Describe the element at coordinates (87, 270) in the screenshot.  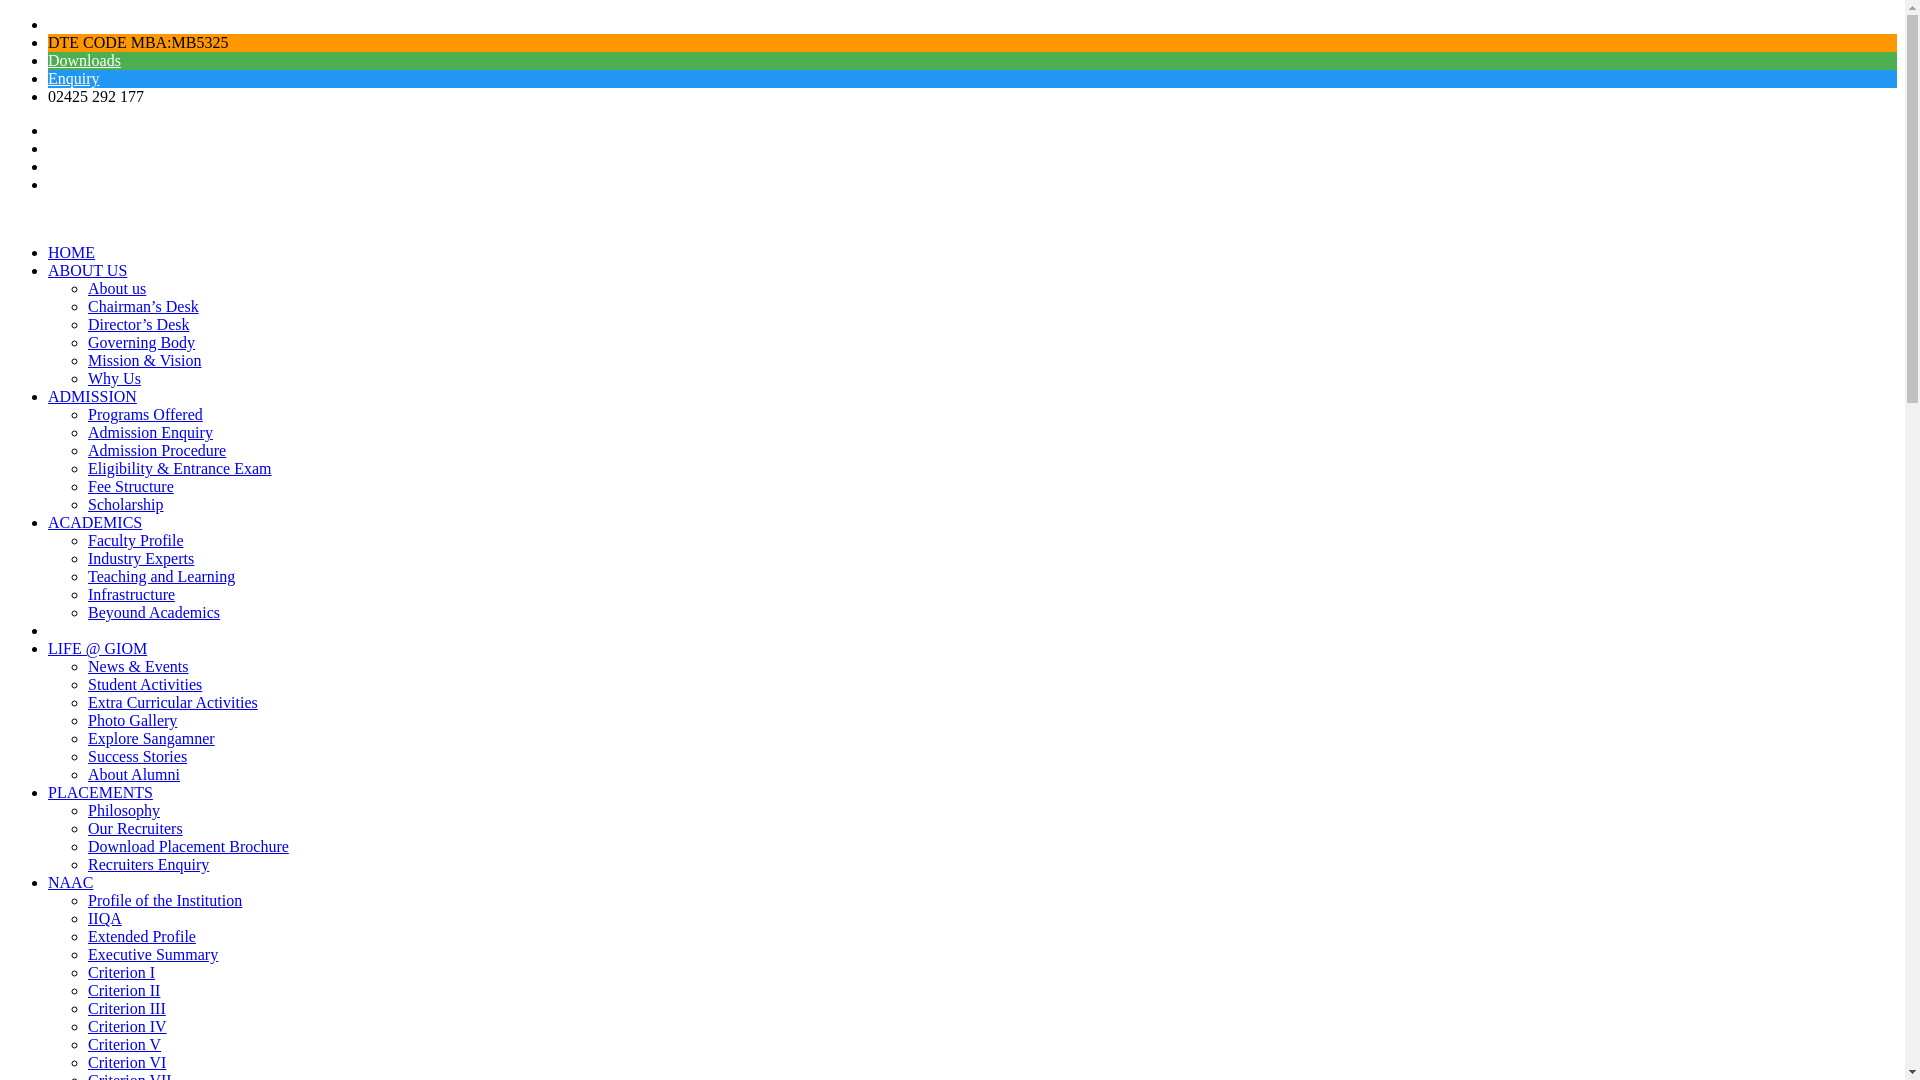
I see `ABOUT US` at that location.